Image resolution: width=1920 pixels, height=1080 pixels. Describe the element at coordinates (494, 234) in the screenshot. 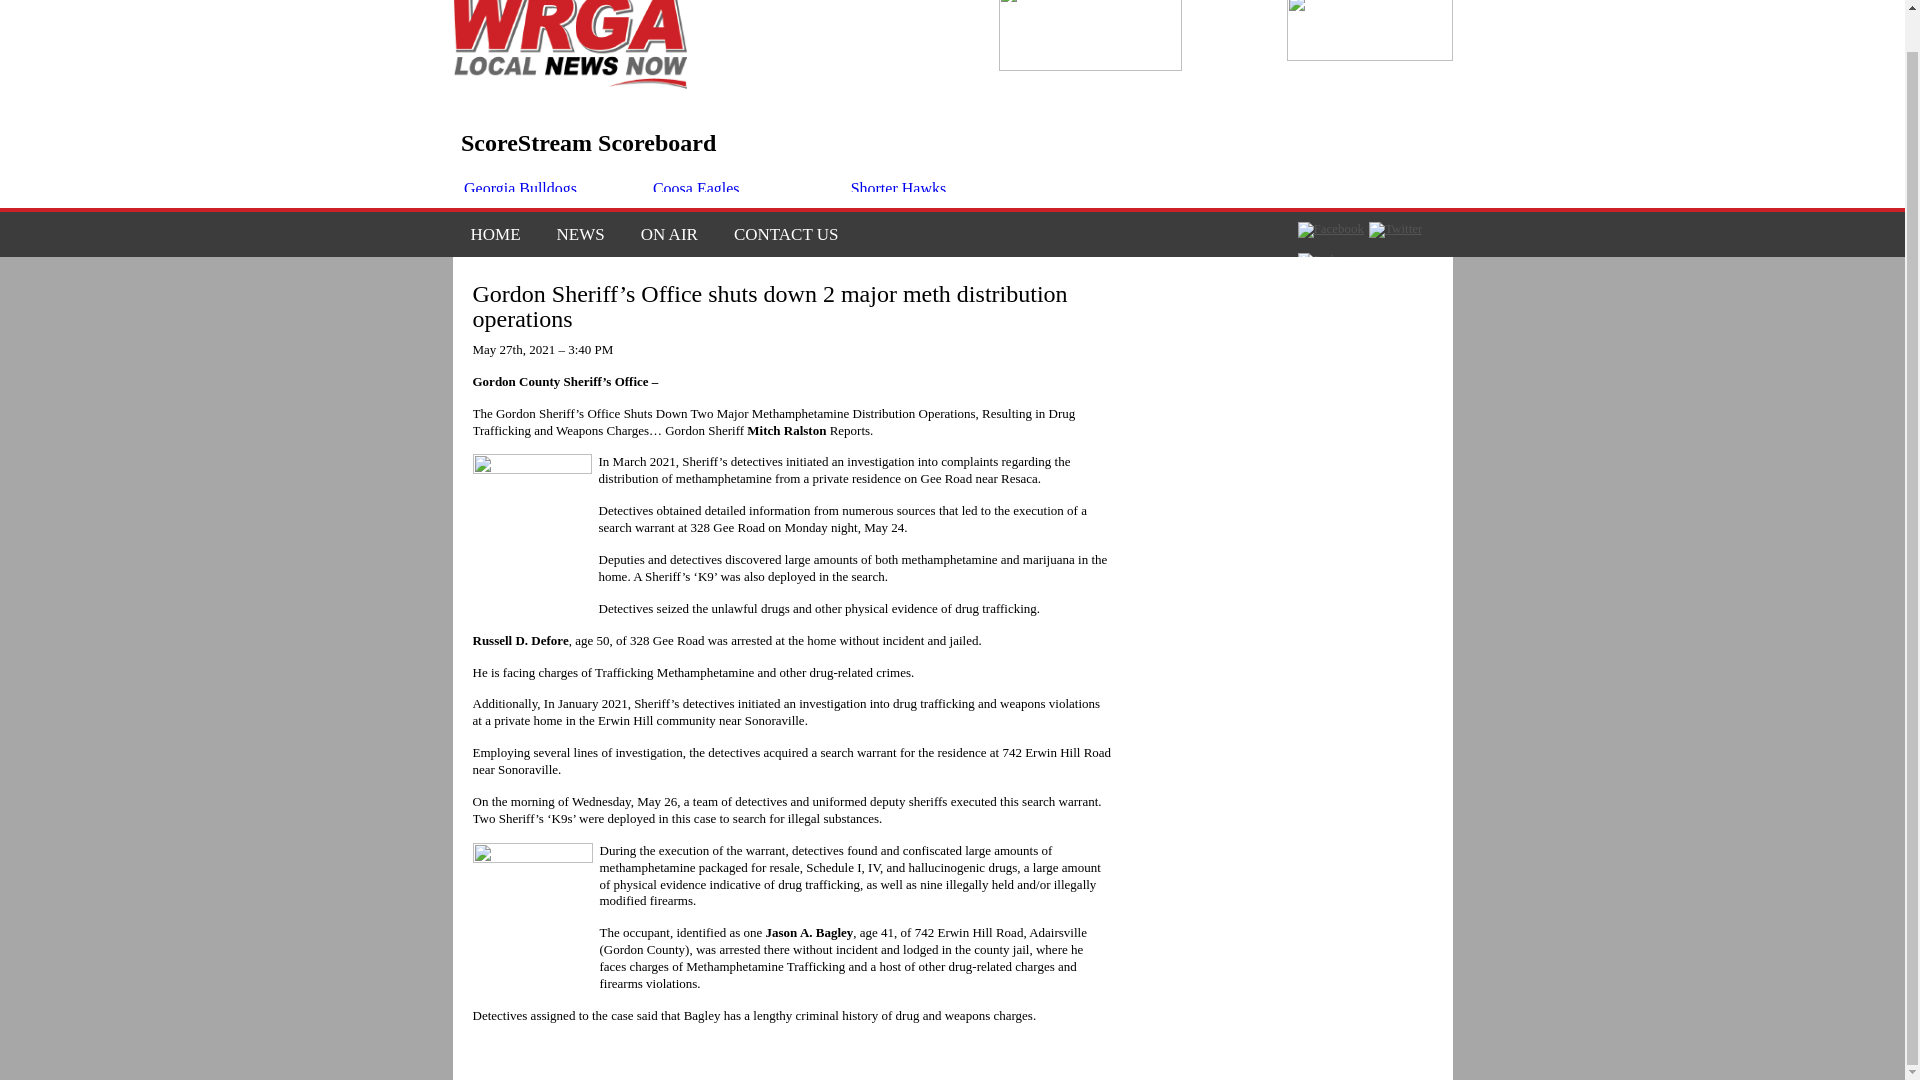

I see `HOME` at that location.